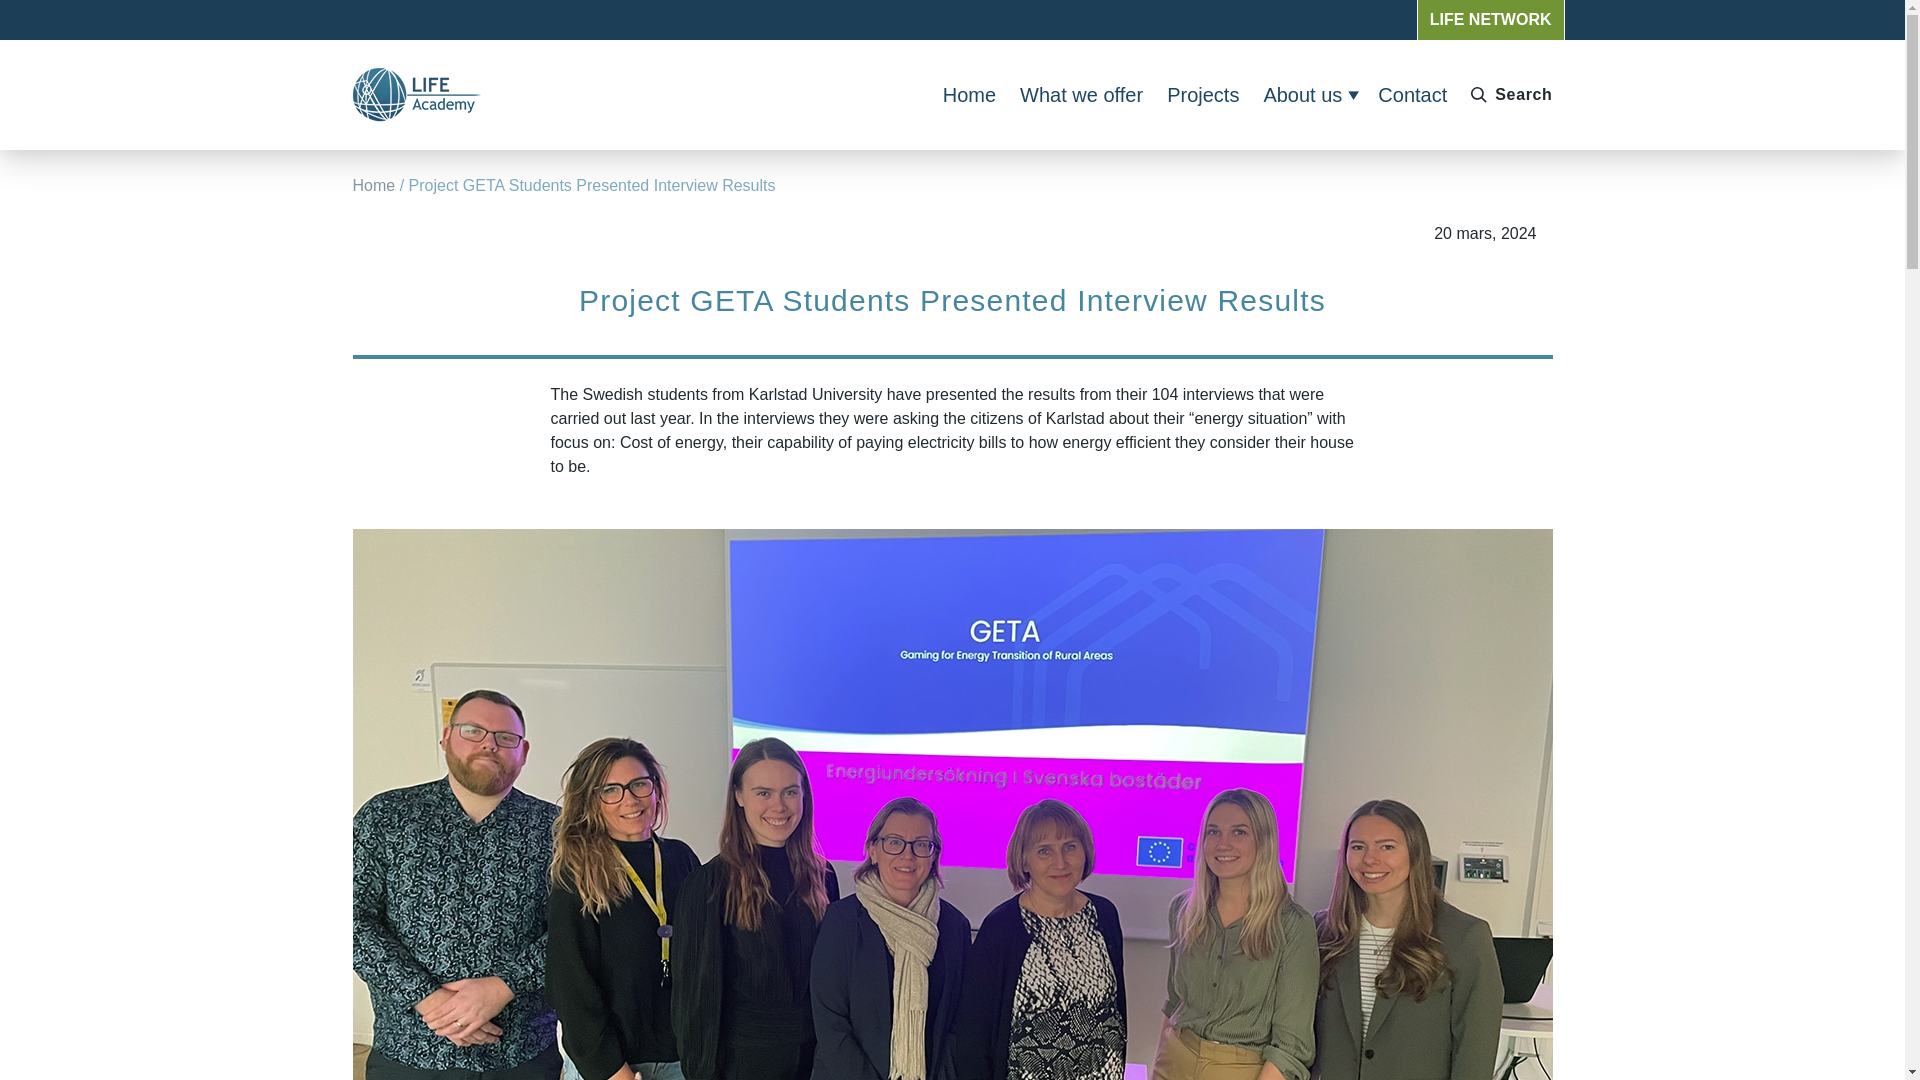  Describe the element at coordinates (1507, 94) in the screenshot. I see `Search` at that location.